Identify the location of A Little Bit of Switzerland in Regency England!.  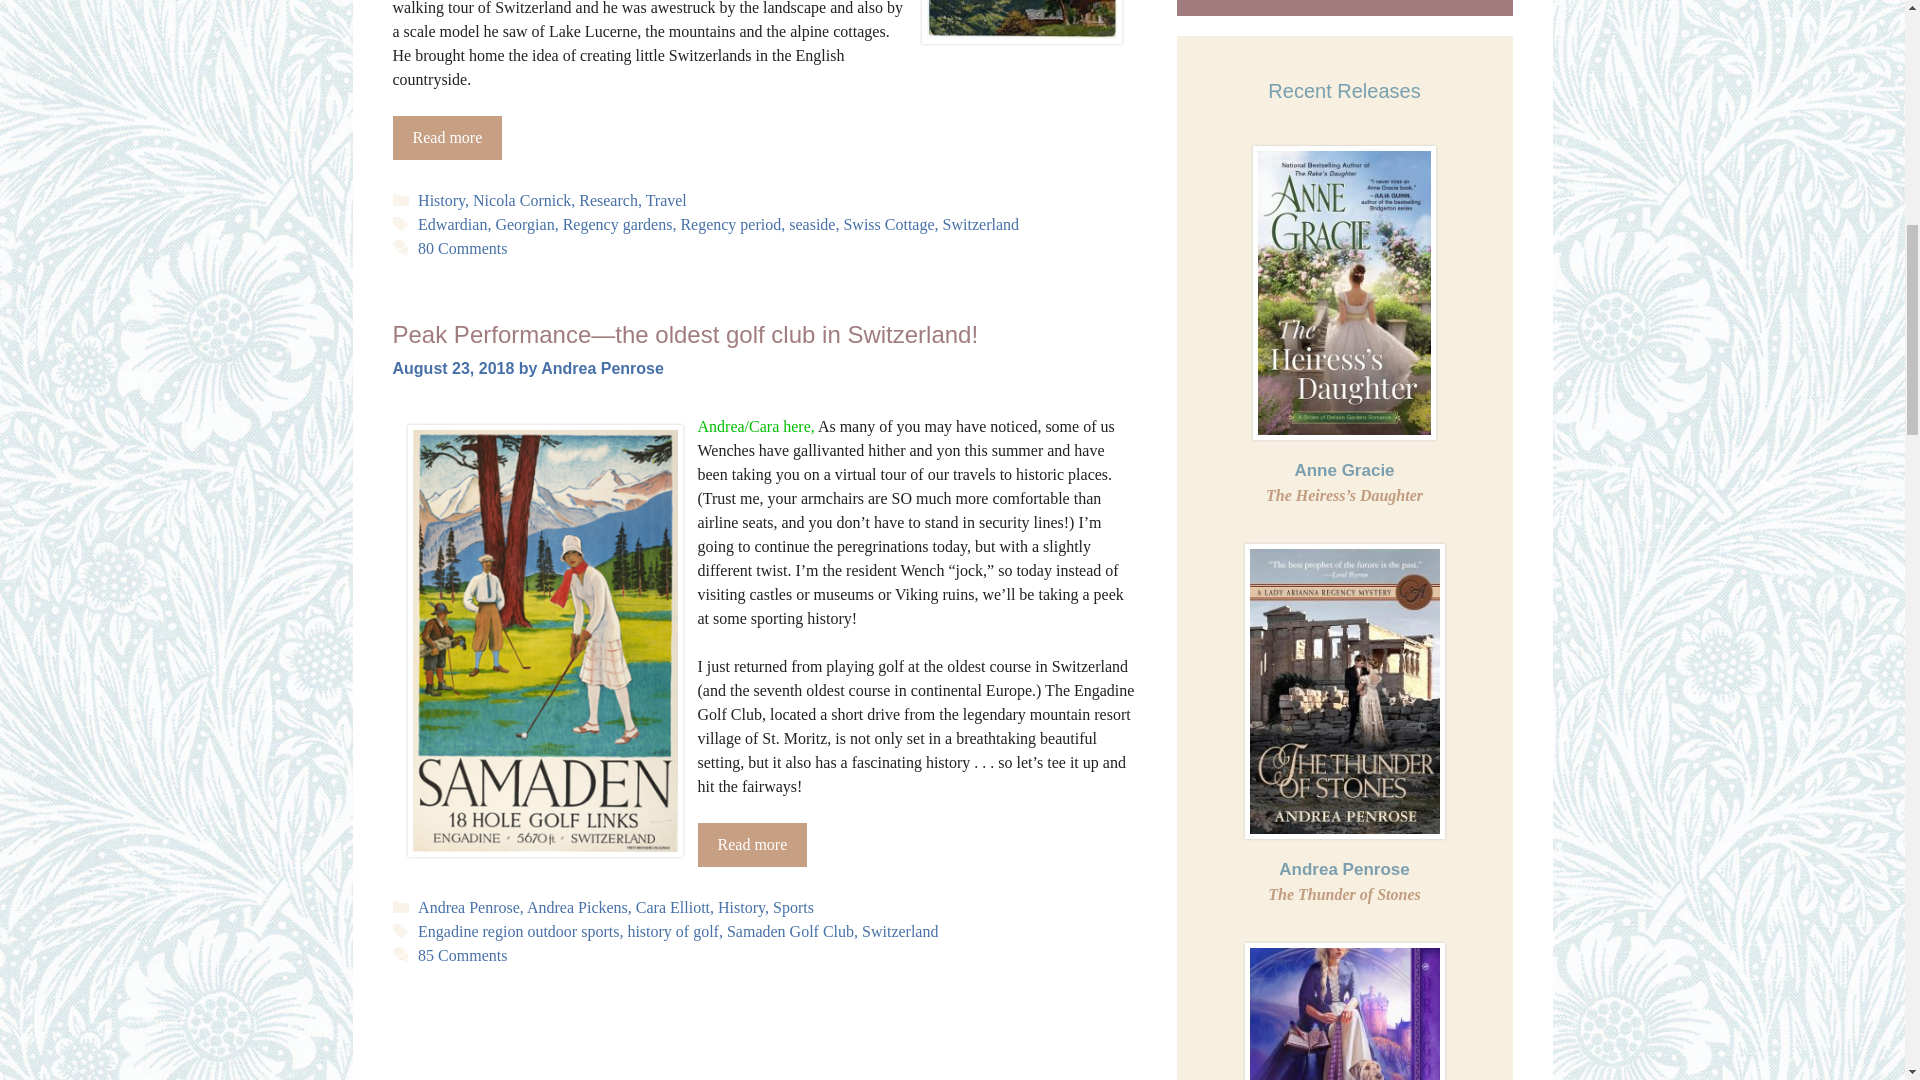
(446, 137).